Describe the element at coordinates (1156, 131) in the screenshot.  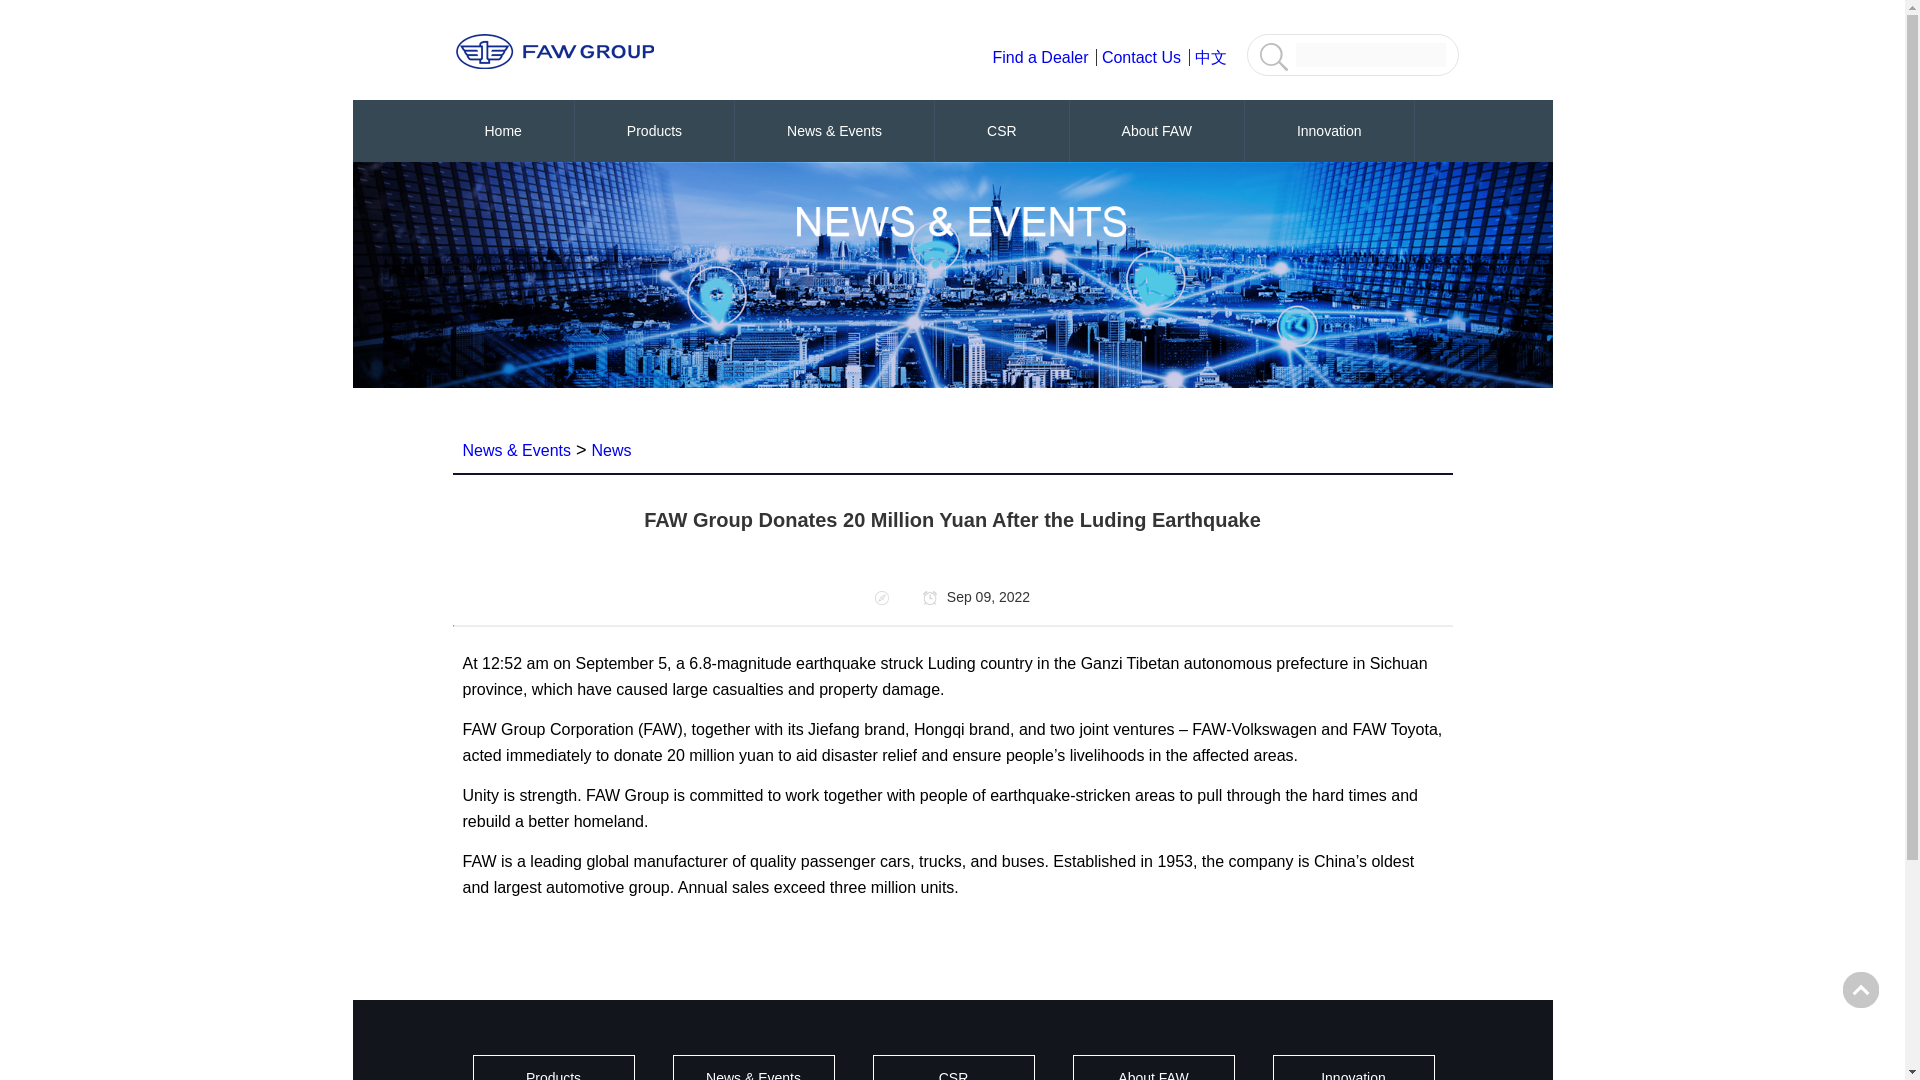
I see `About FAW` at that location.